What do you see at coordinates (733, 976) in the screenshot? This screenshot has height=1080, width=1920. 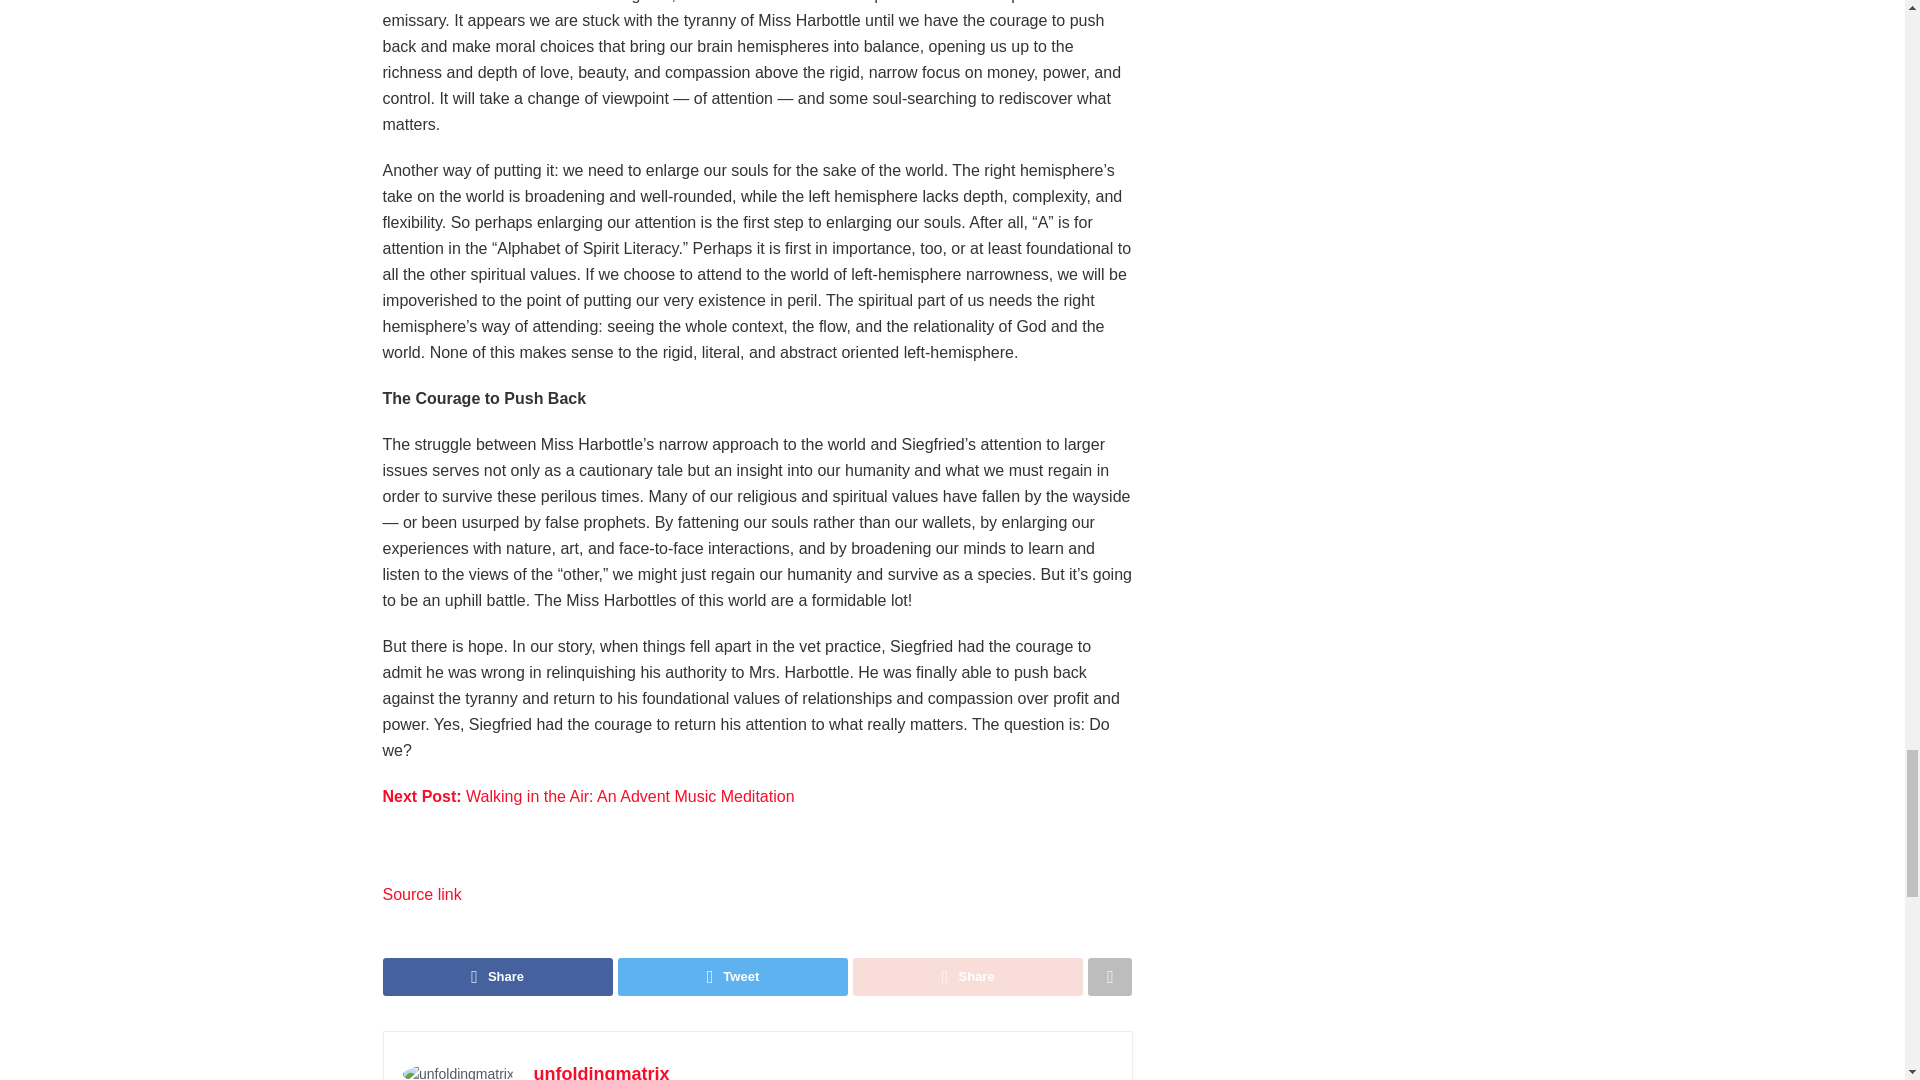 I see `Tweet` at bounding box center [733, 976].